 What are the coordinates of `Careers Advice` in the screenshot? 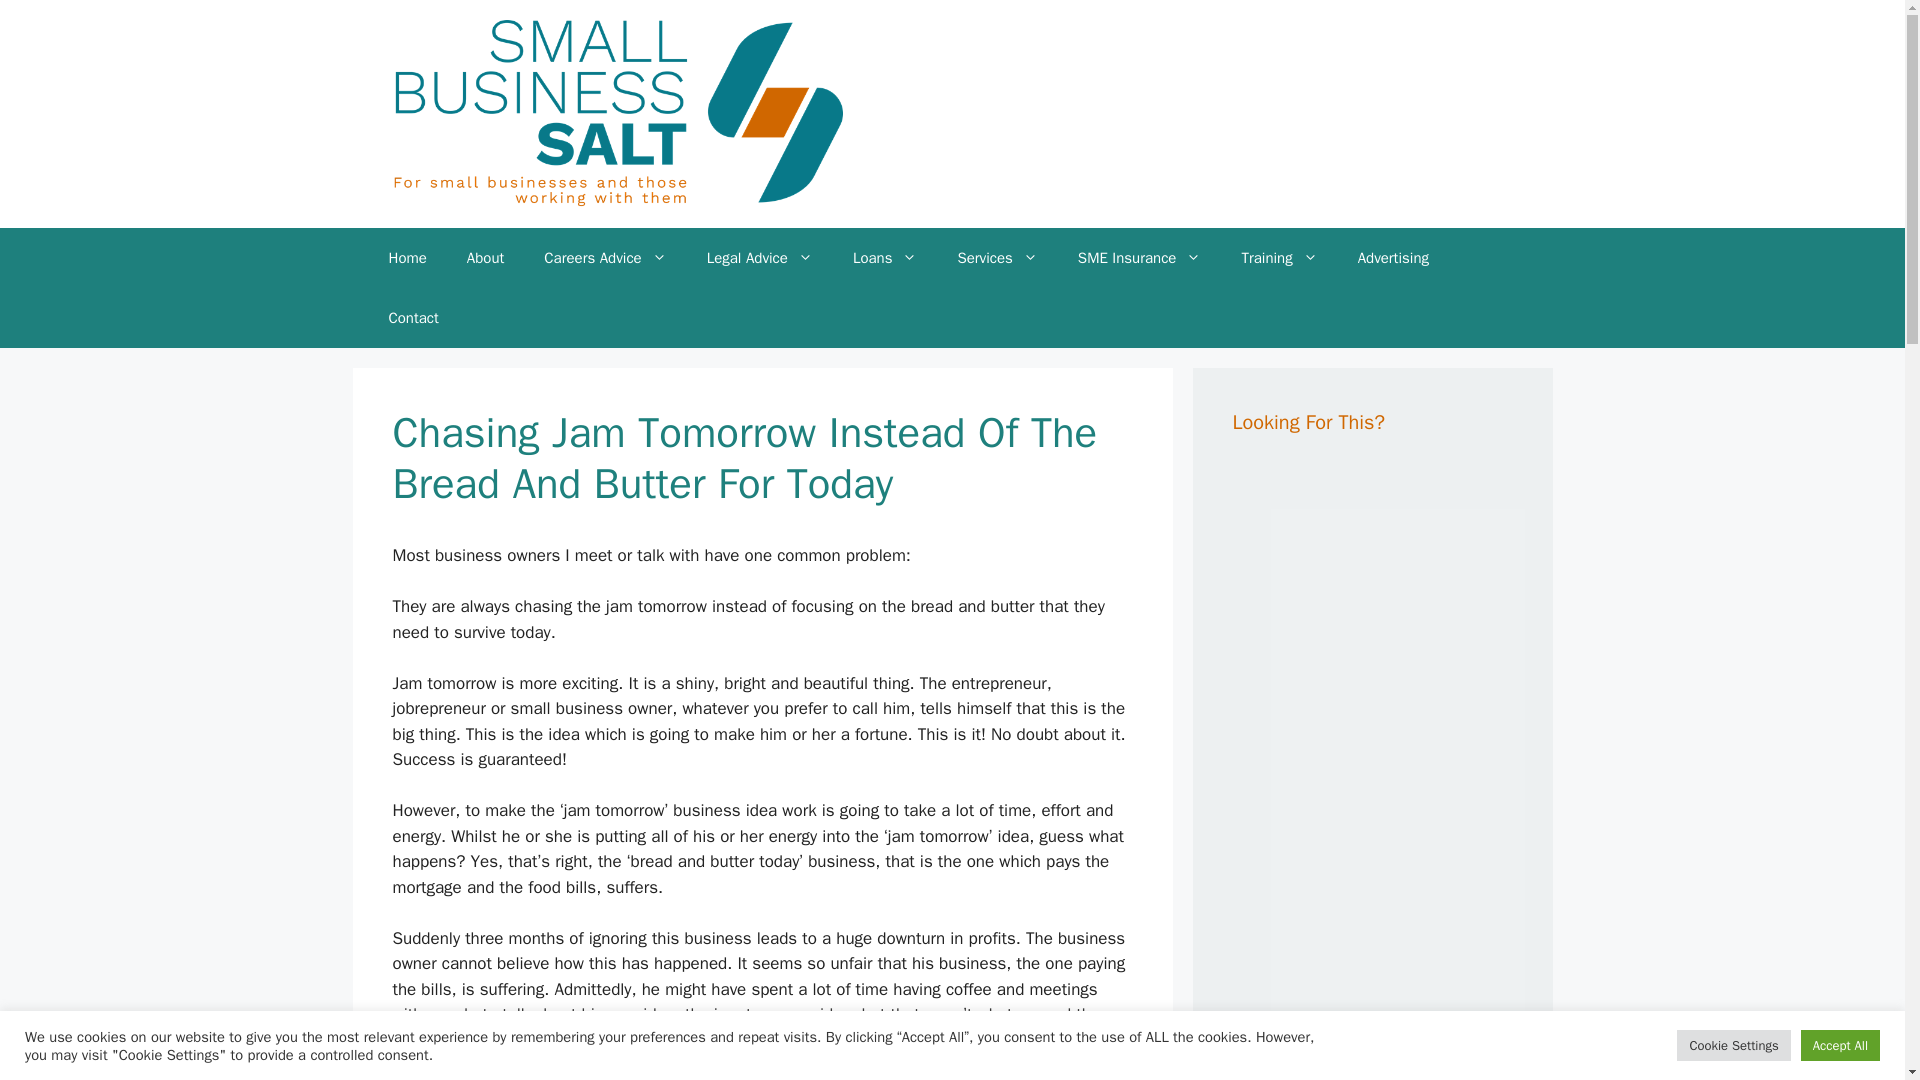 It's located at (604, 258).